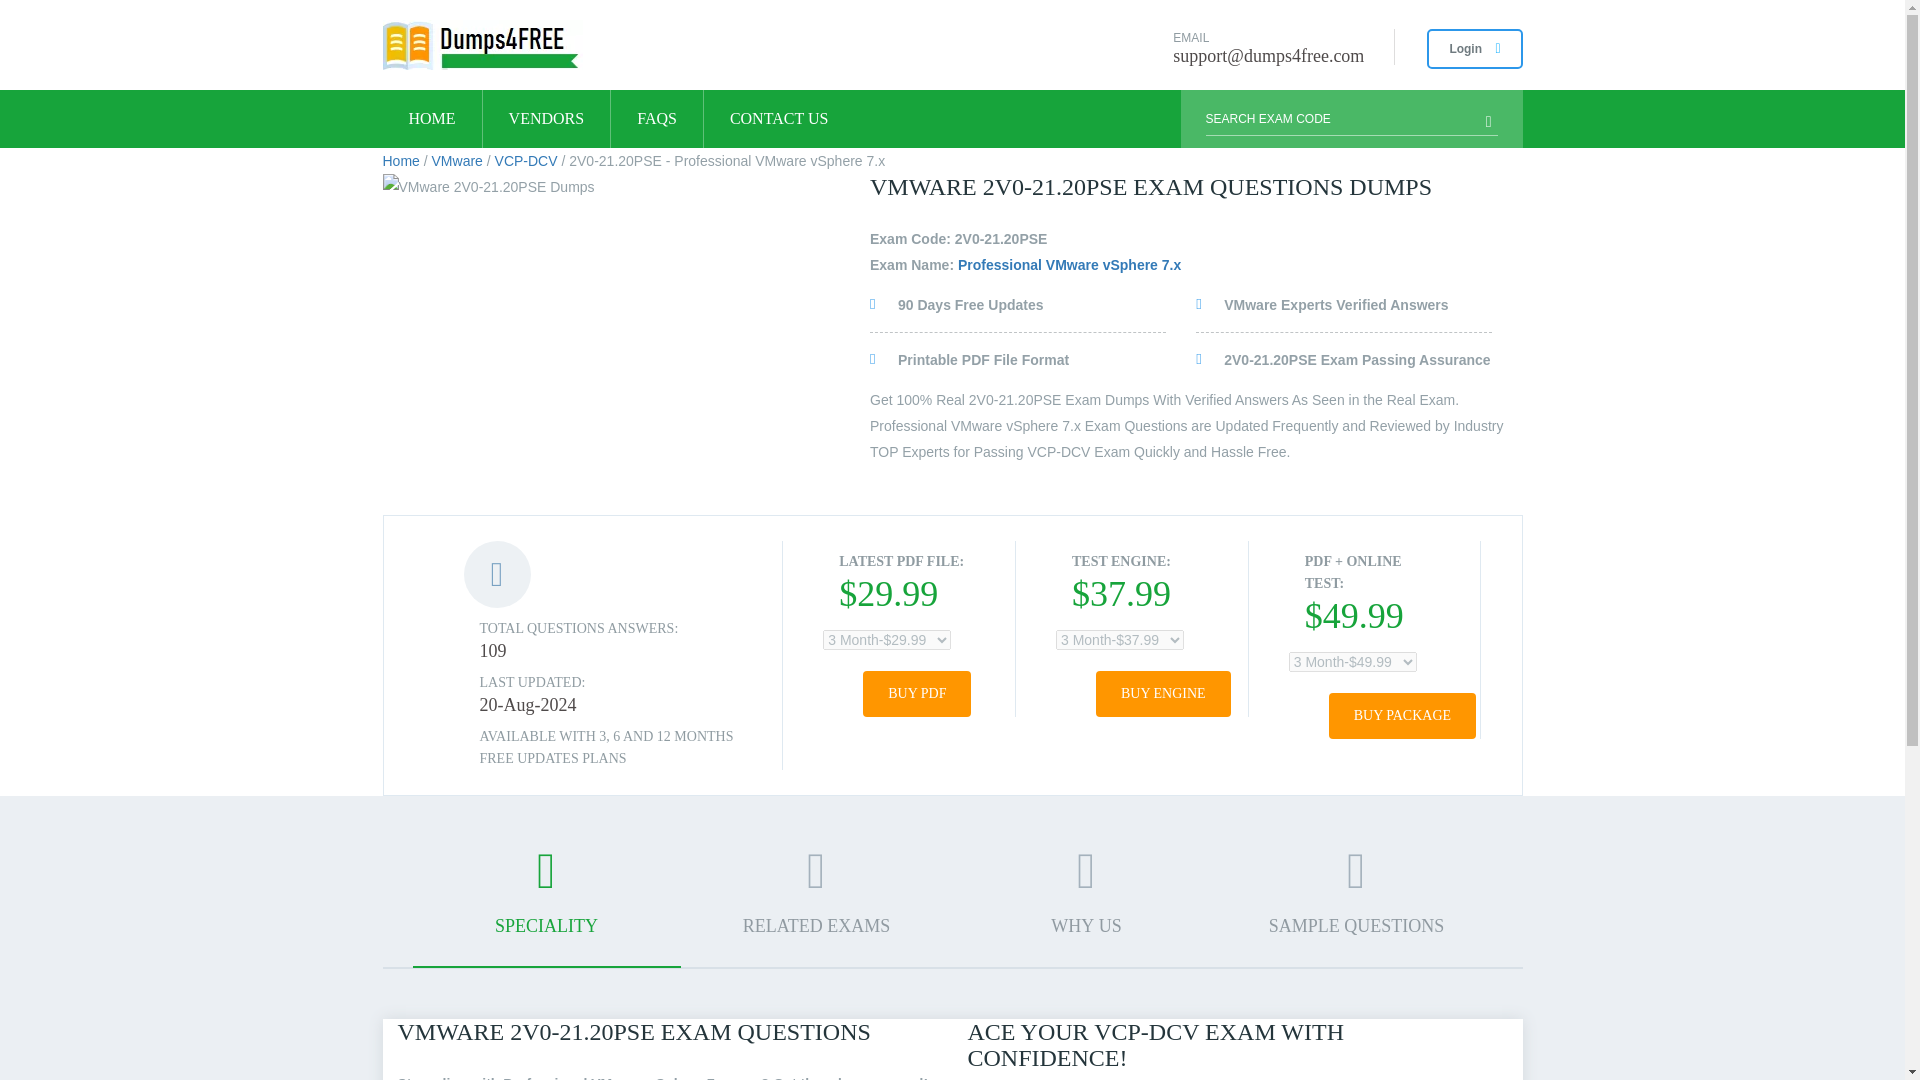  Describe the element at coordinates (779, 118) in the screenshot. I see `CONTACT US` at that location.